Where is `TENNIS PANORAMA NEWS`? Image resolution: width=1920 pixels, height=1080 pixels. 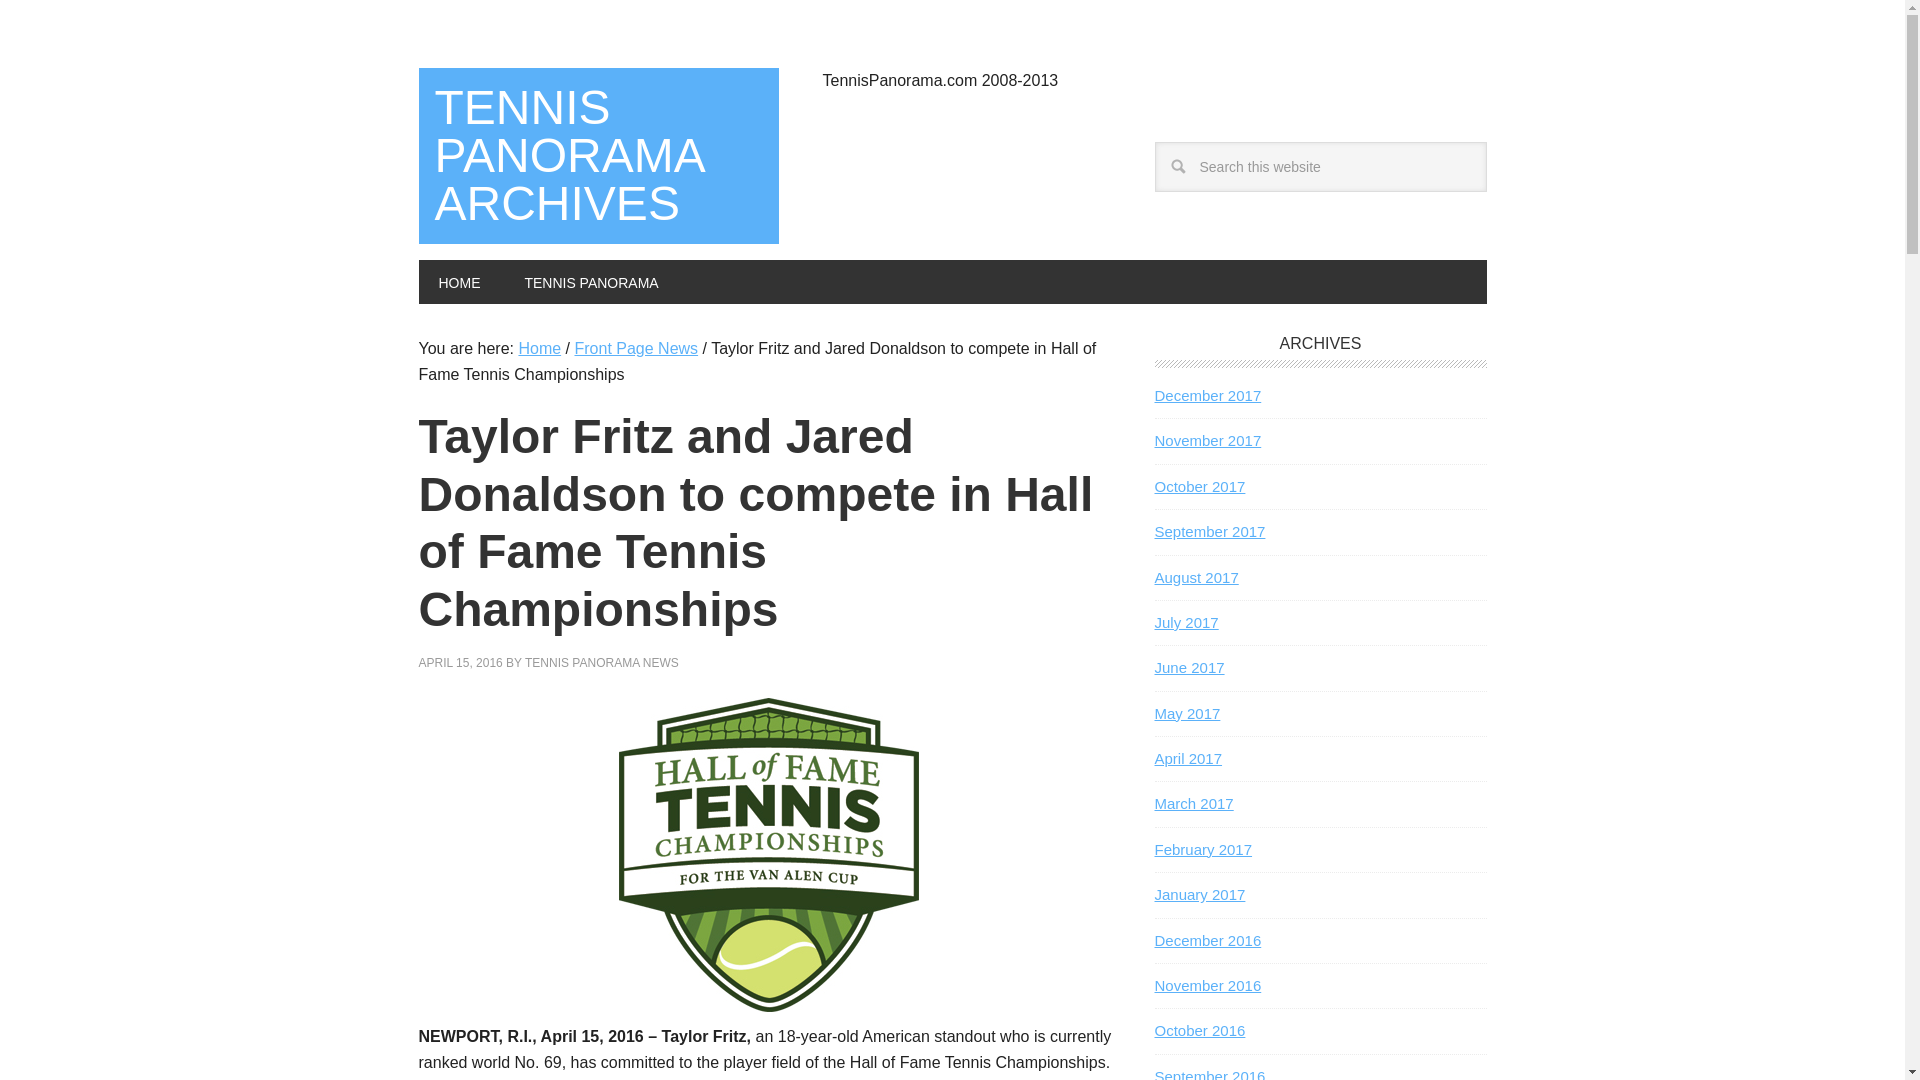 TENNIS PANORAMA NEWS is located at coordinates (602, 662).